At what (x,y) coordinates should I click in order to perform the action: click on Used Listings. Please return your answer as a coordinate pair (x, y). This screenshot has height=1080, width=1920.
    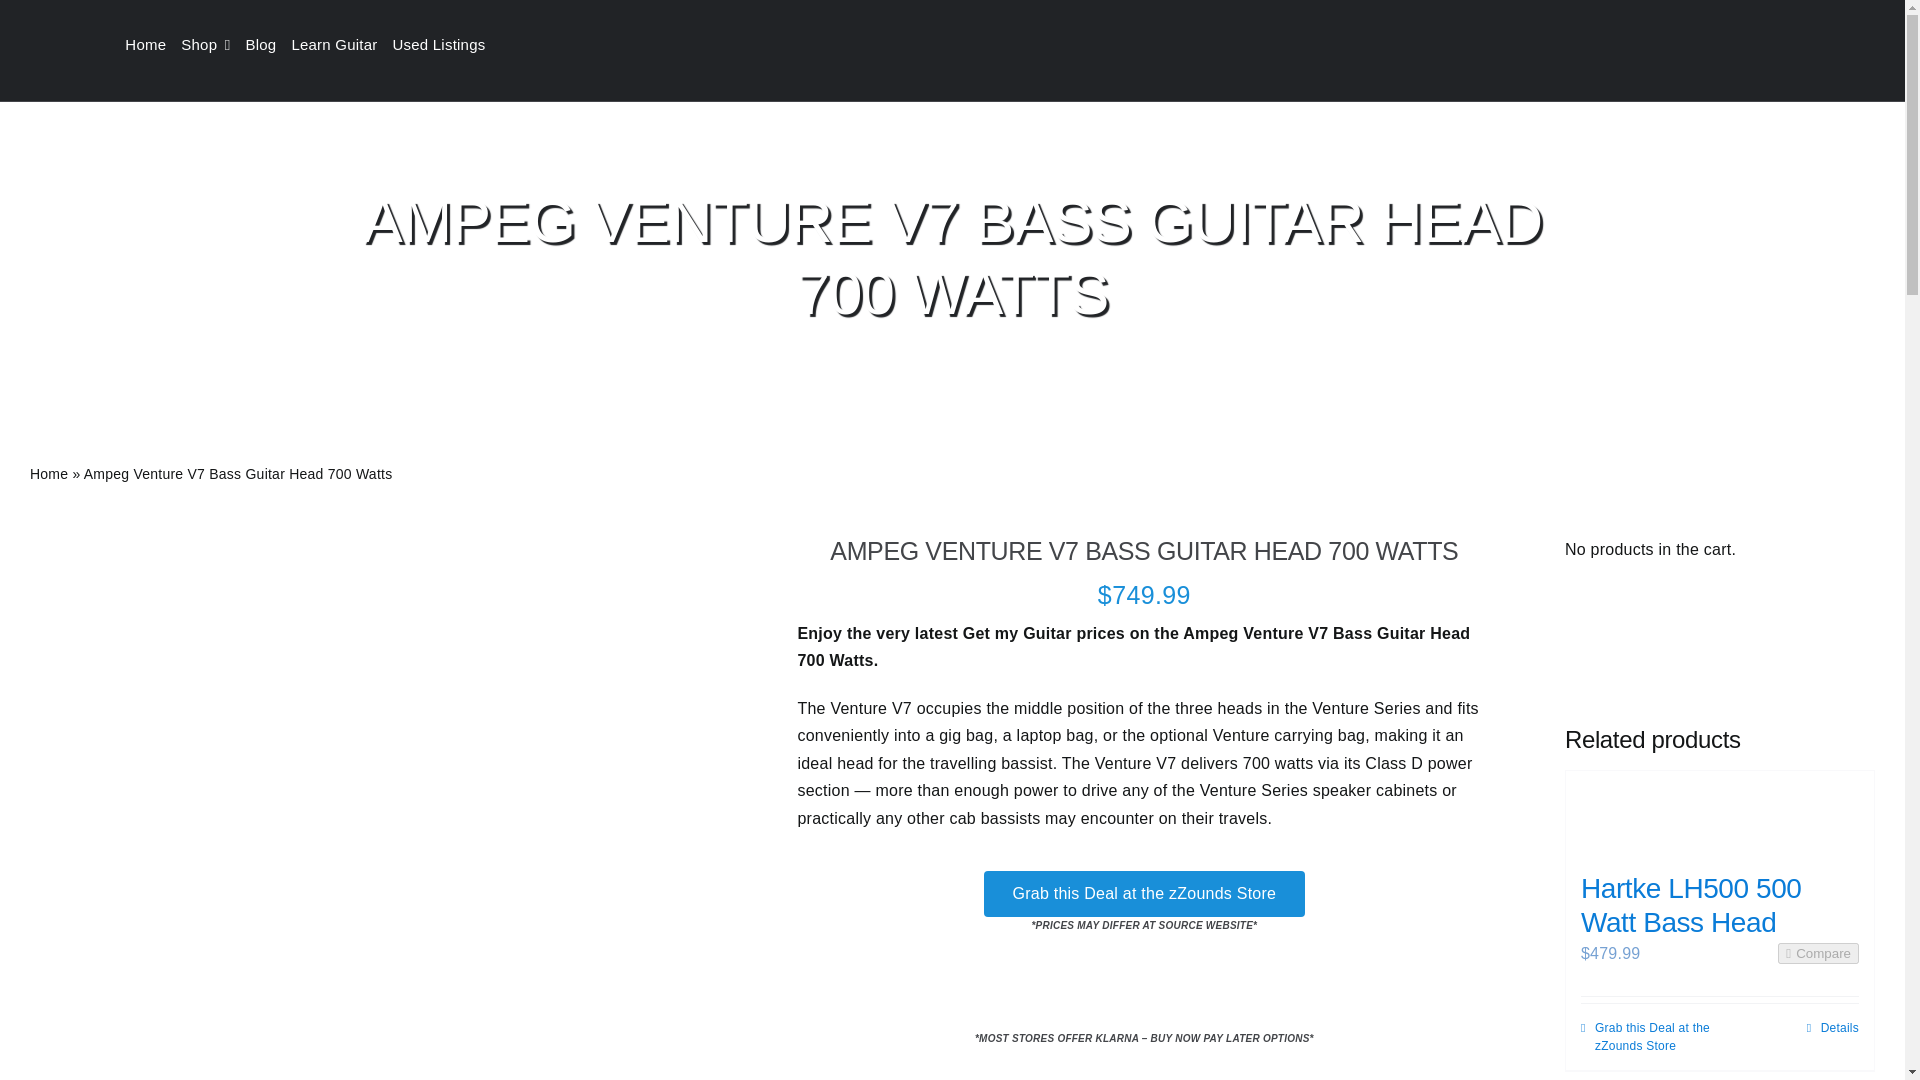
    Looking at the image, I should click on (445, 45).